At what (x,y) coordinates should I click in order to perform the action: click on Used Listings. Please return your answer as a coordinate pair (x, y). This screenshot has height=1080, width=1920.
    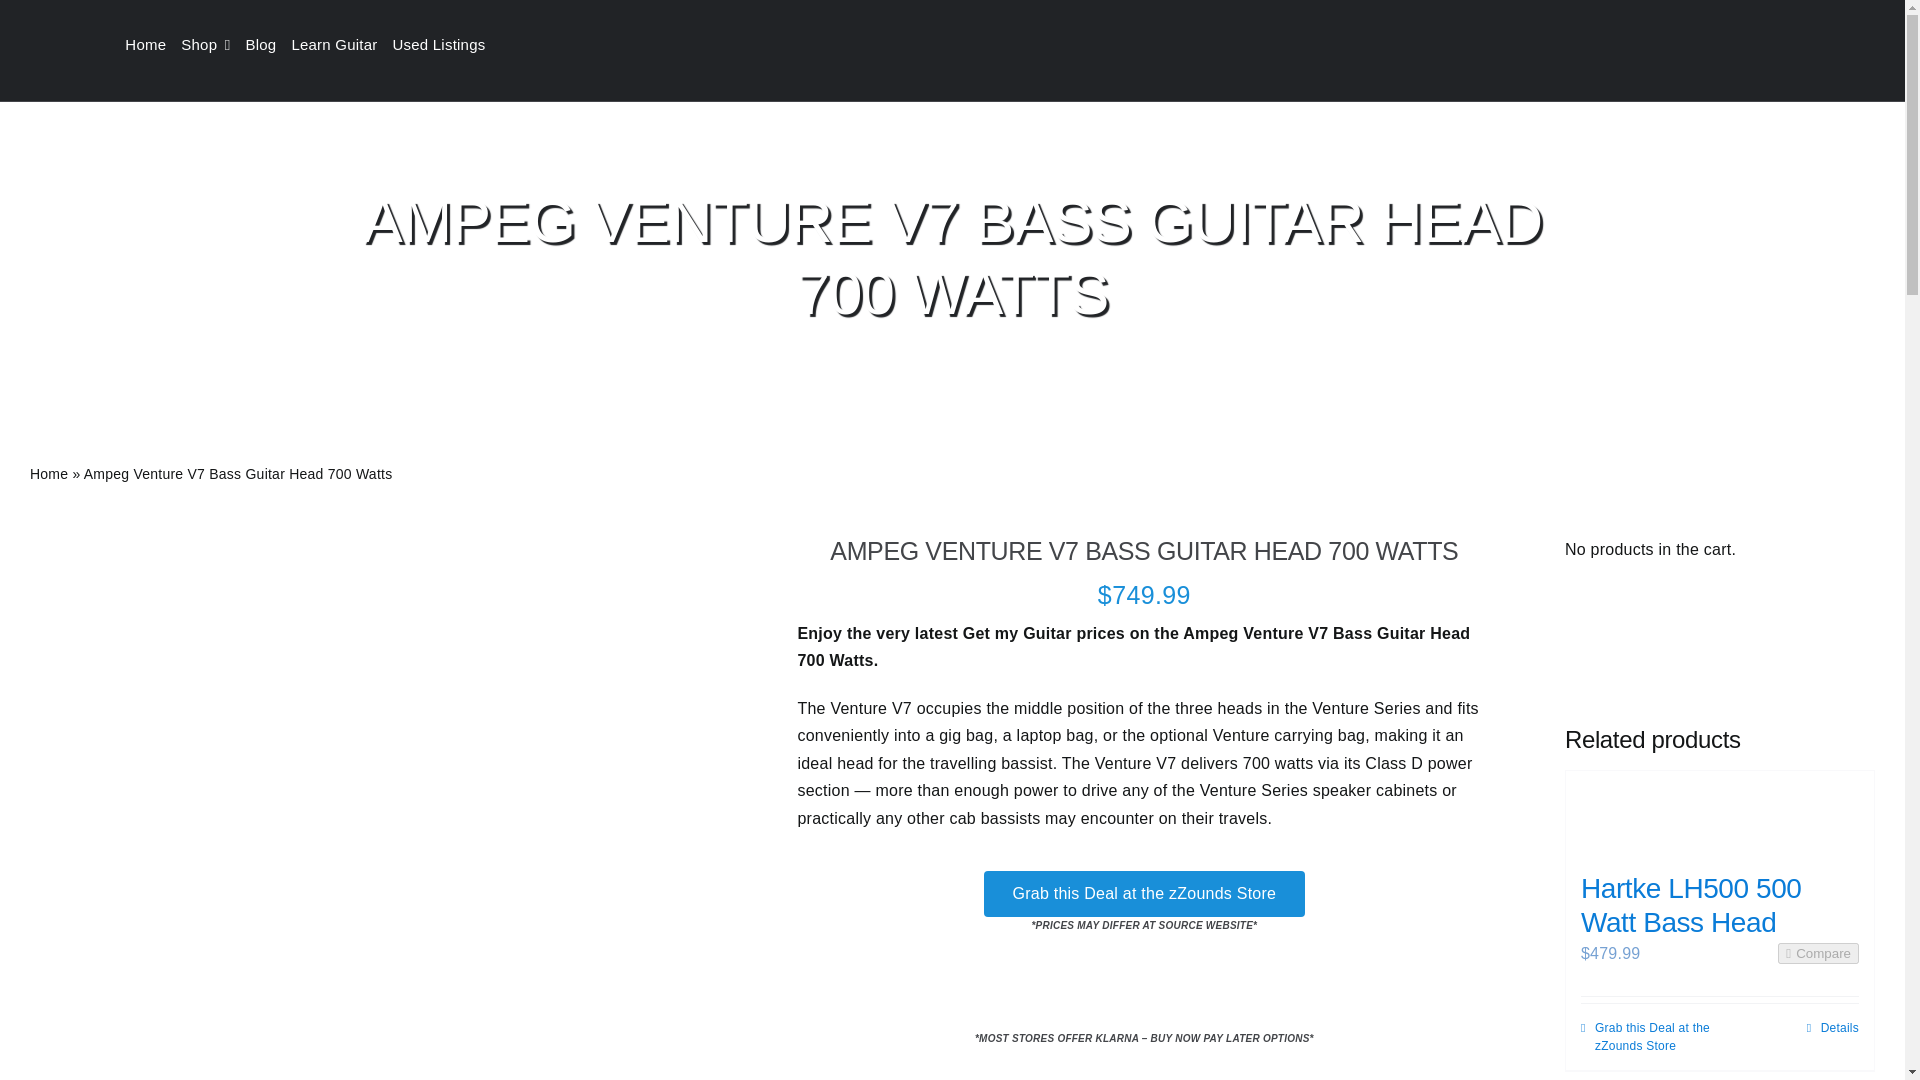
    Looking at the image, I should click on (445, 45).